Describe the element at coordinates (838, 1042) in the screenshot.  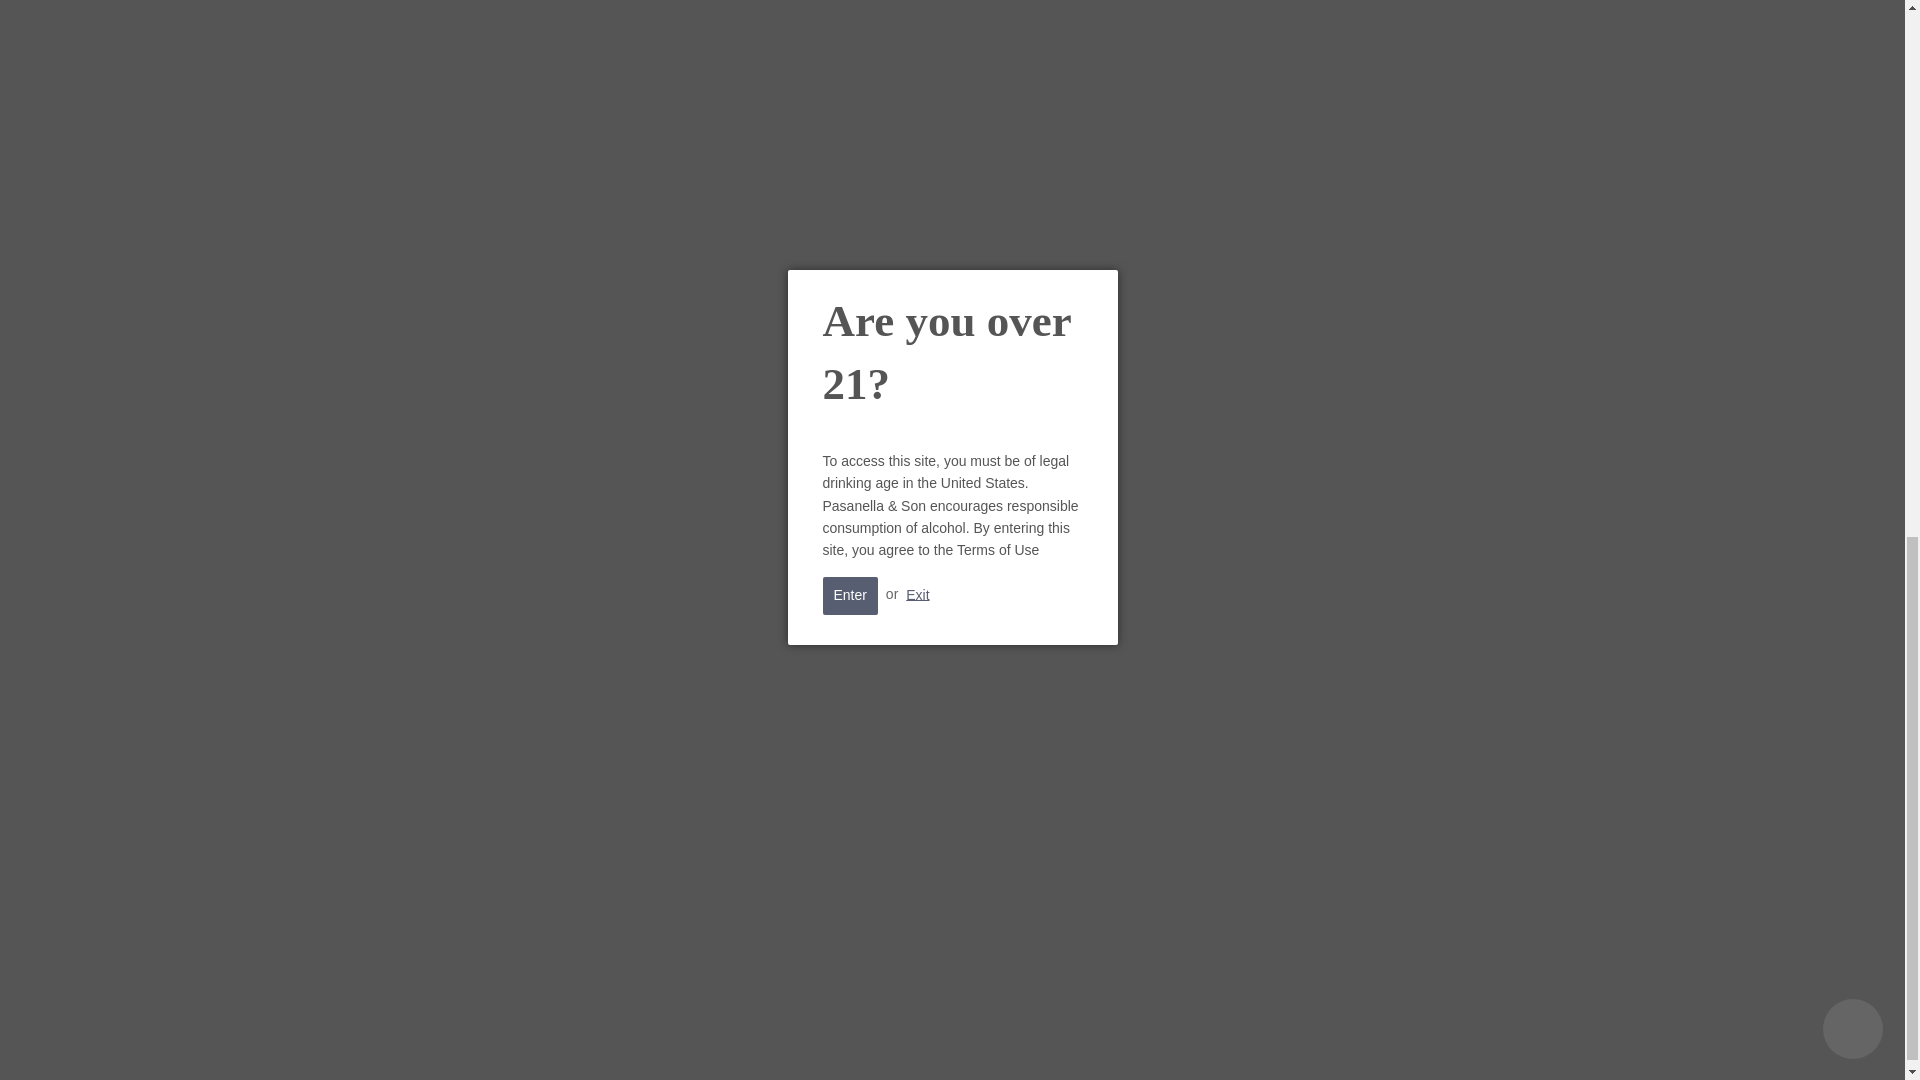
I see `DISCOVER` at that location.